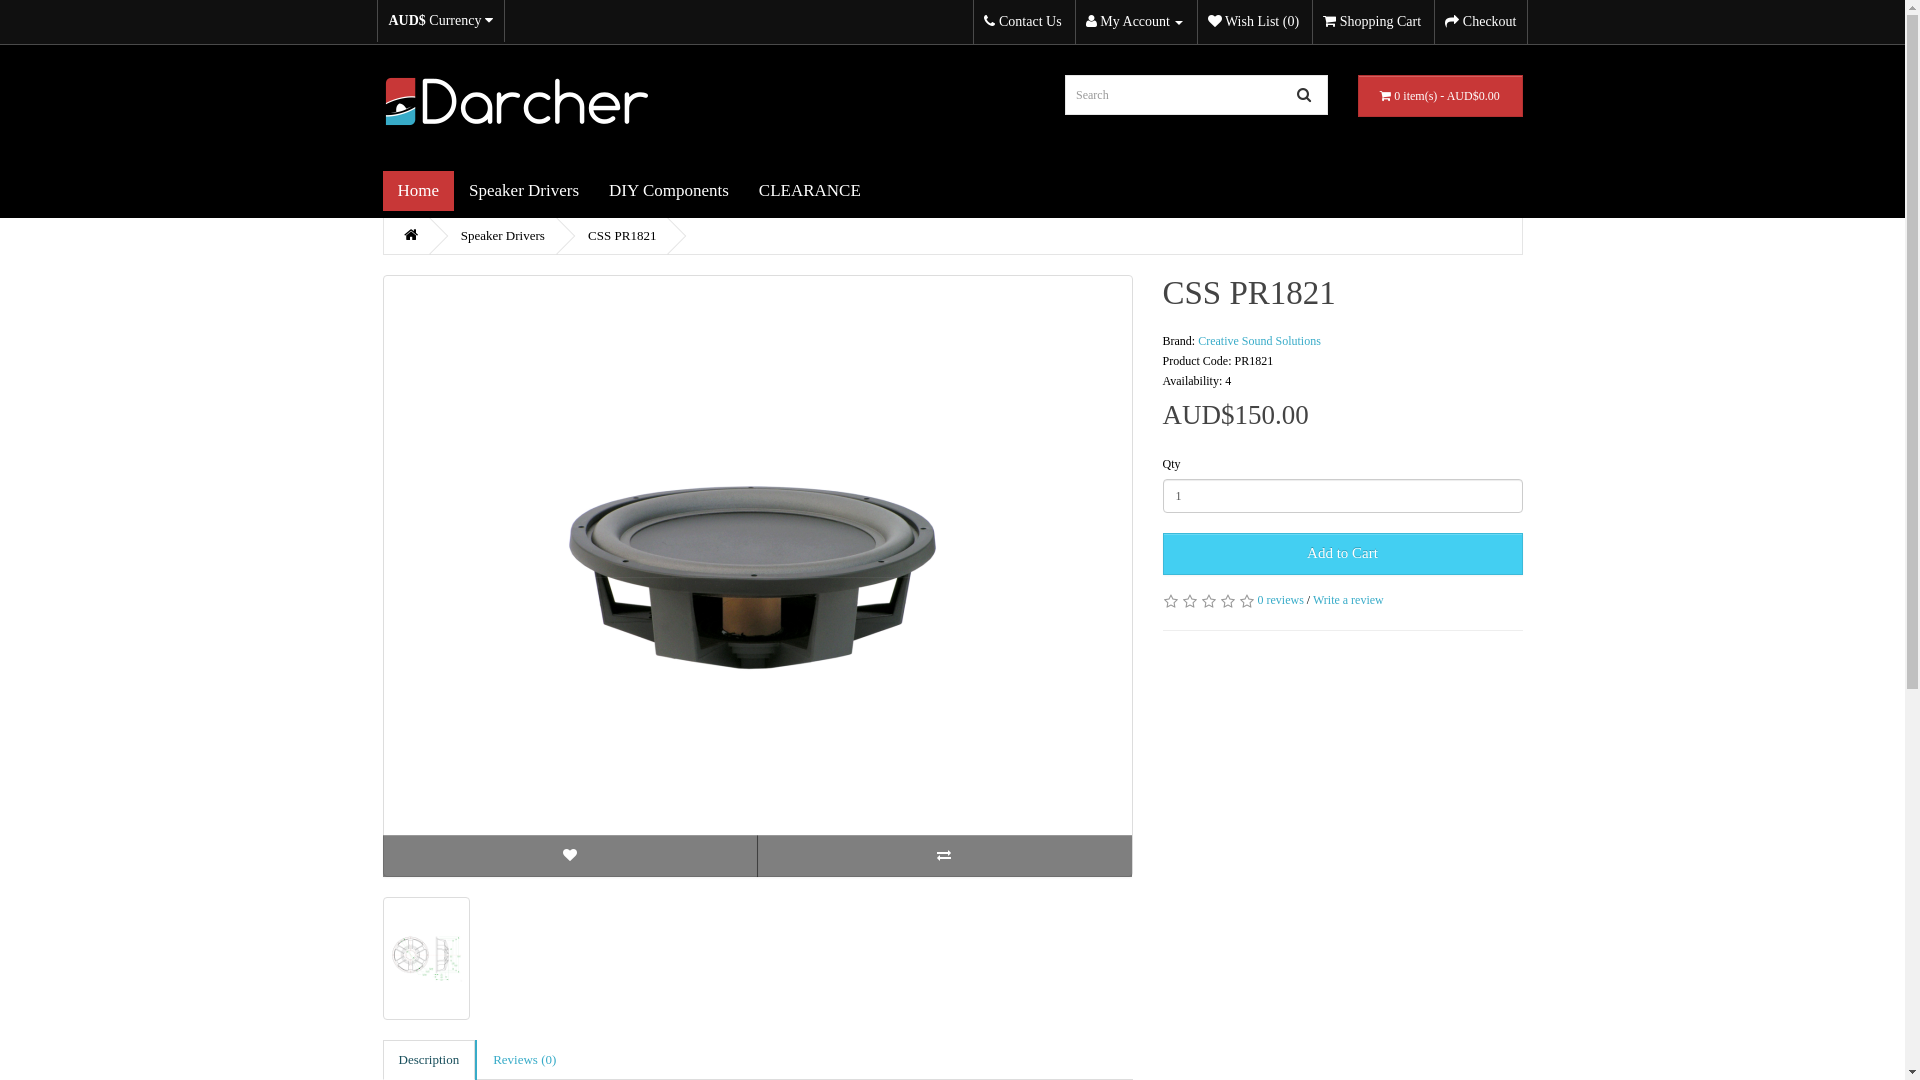 The width and height of the screenshot is (1920, 1080). I want to click on Write a review, so click(1348, 600).